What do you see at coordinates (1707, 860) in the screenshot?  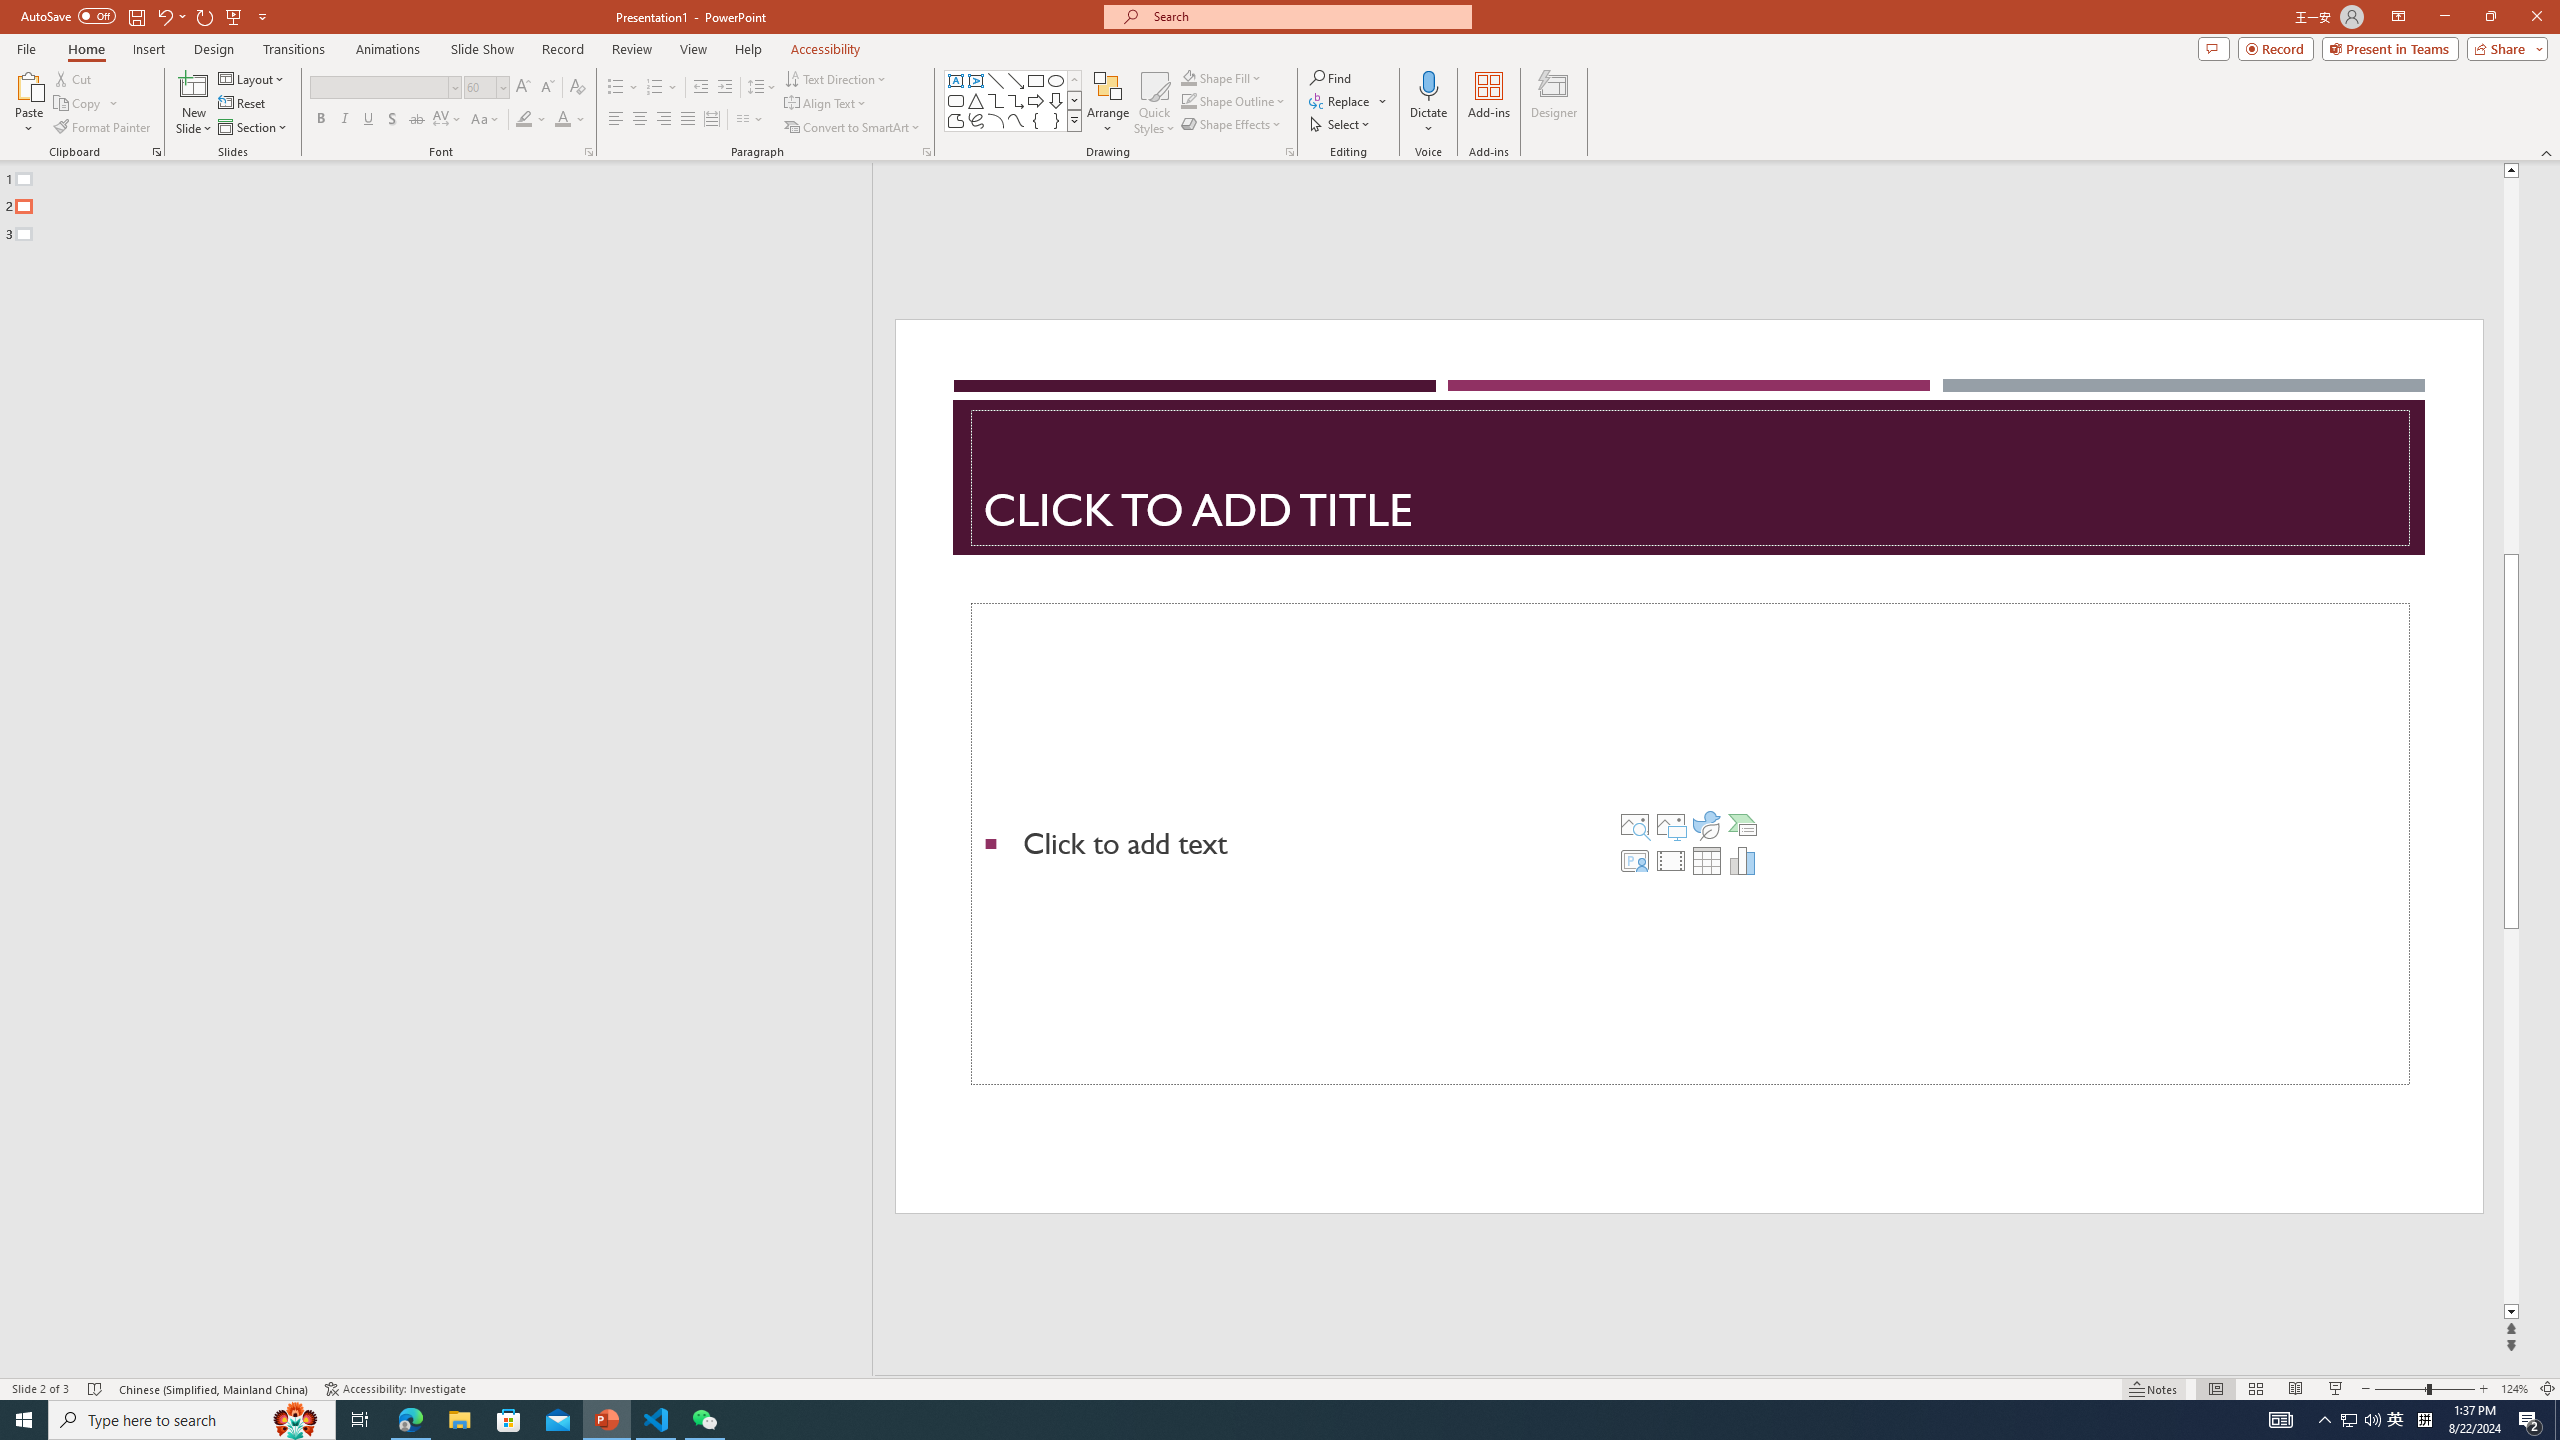 I see `Insert Table` at bounding box center [1707, 860].